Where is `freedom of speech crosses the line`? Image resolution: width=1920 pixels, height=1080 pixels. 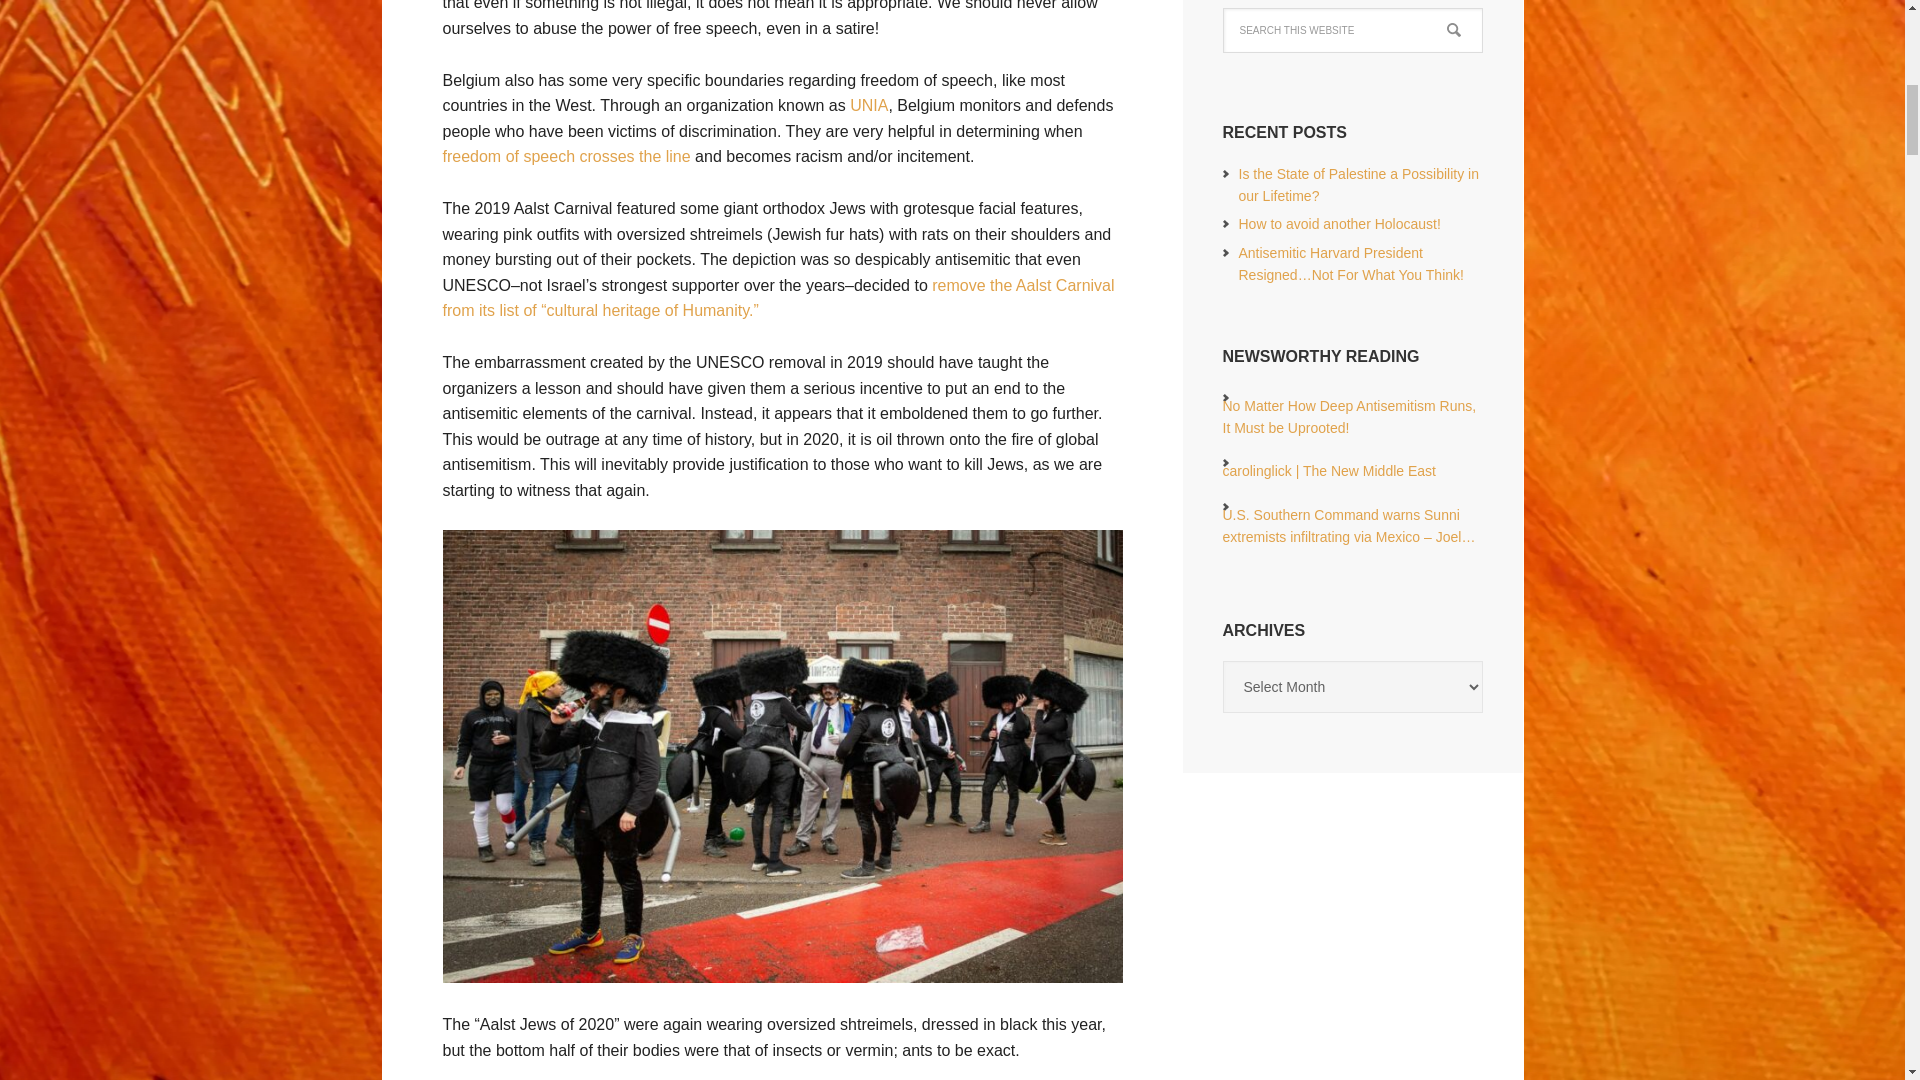 freedom of speech crosses the line is located at coordinates (565, 156).